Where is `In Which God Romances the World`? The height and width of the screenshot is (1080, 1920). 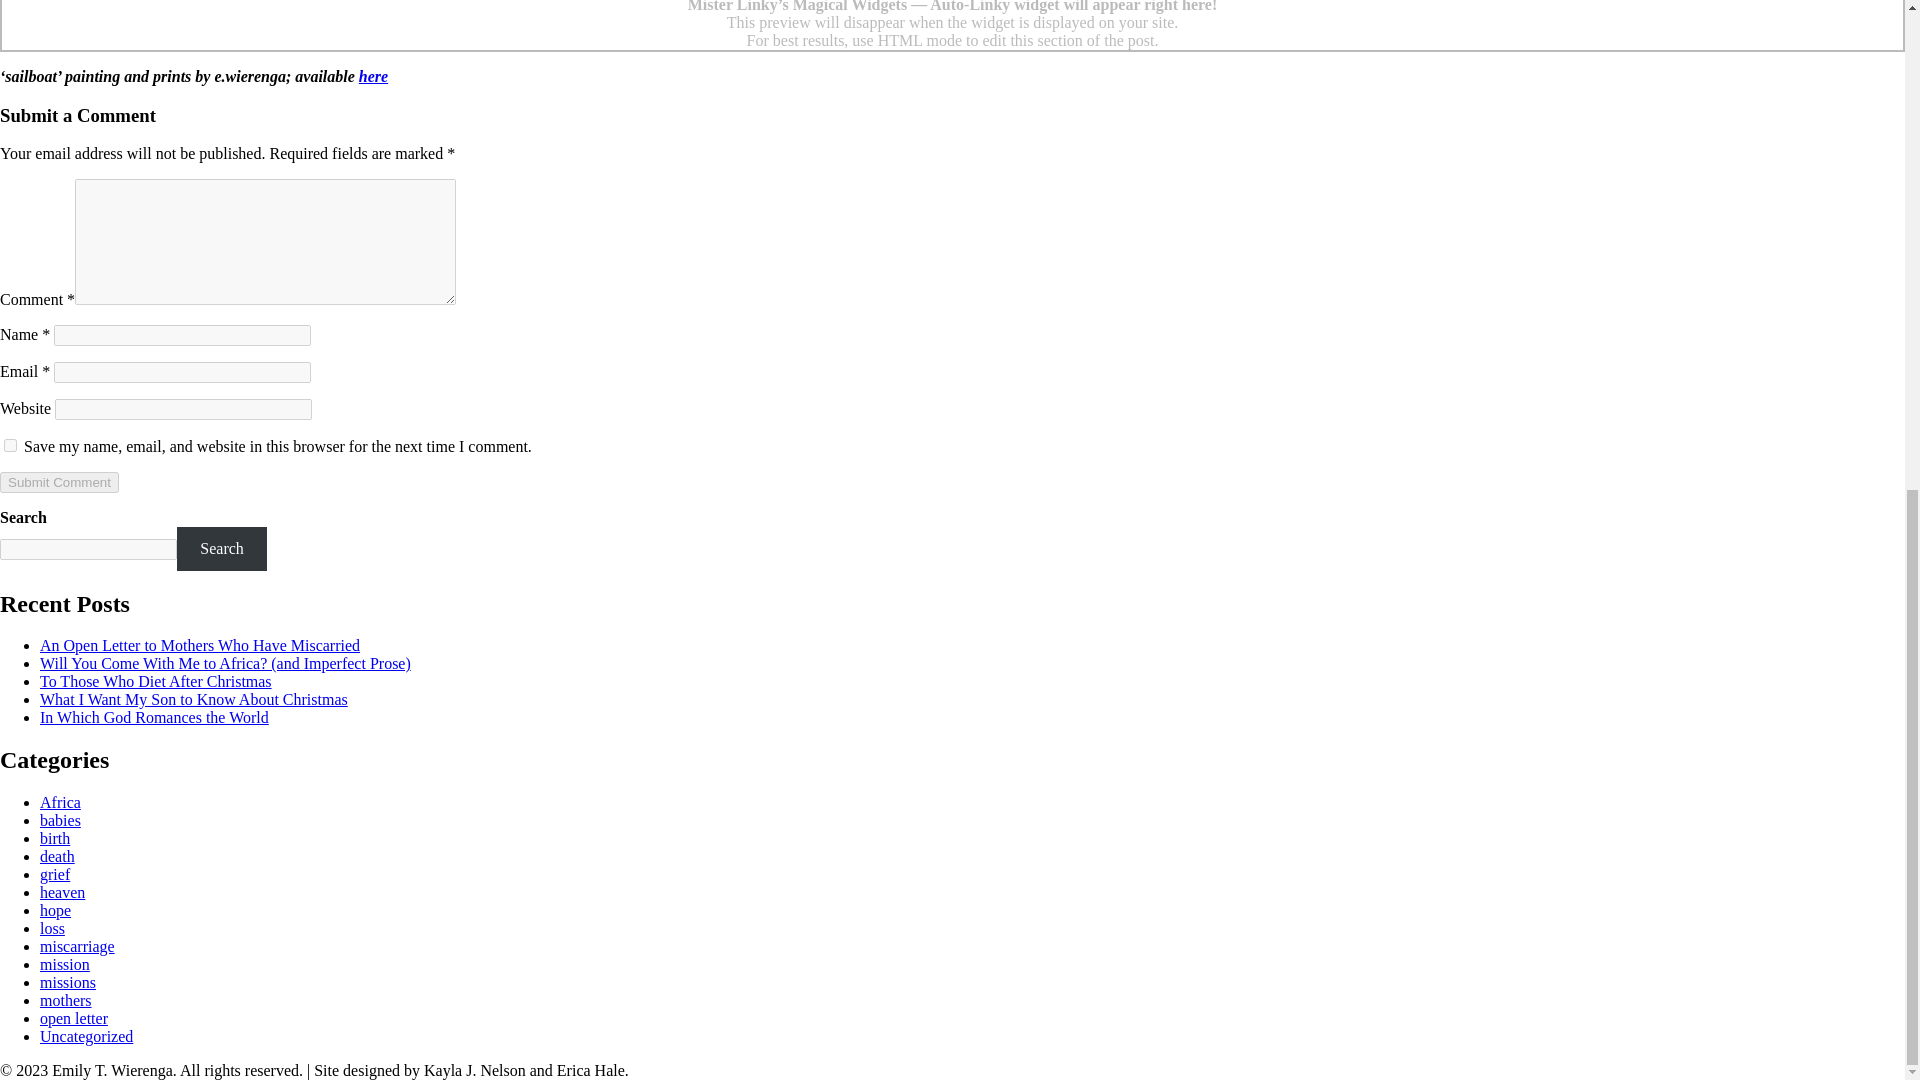
In Which God Romances the World is located at coordinates (154, 716).